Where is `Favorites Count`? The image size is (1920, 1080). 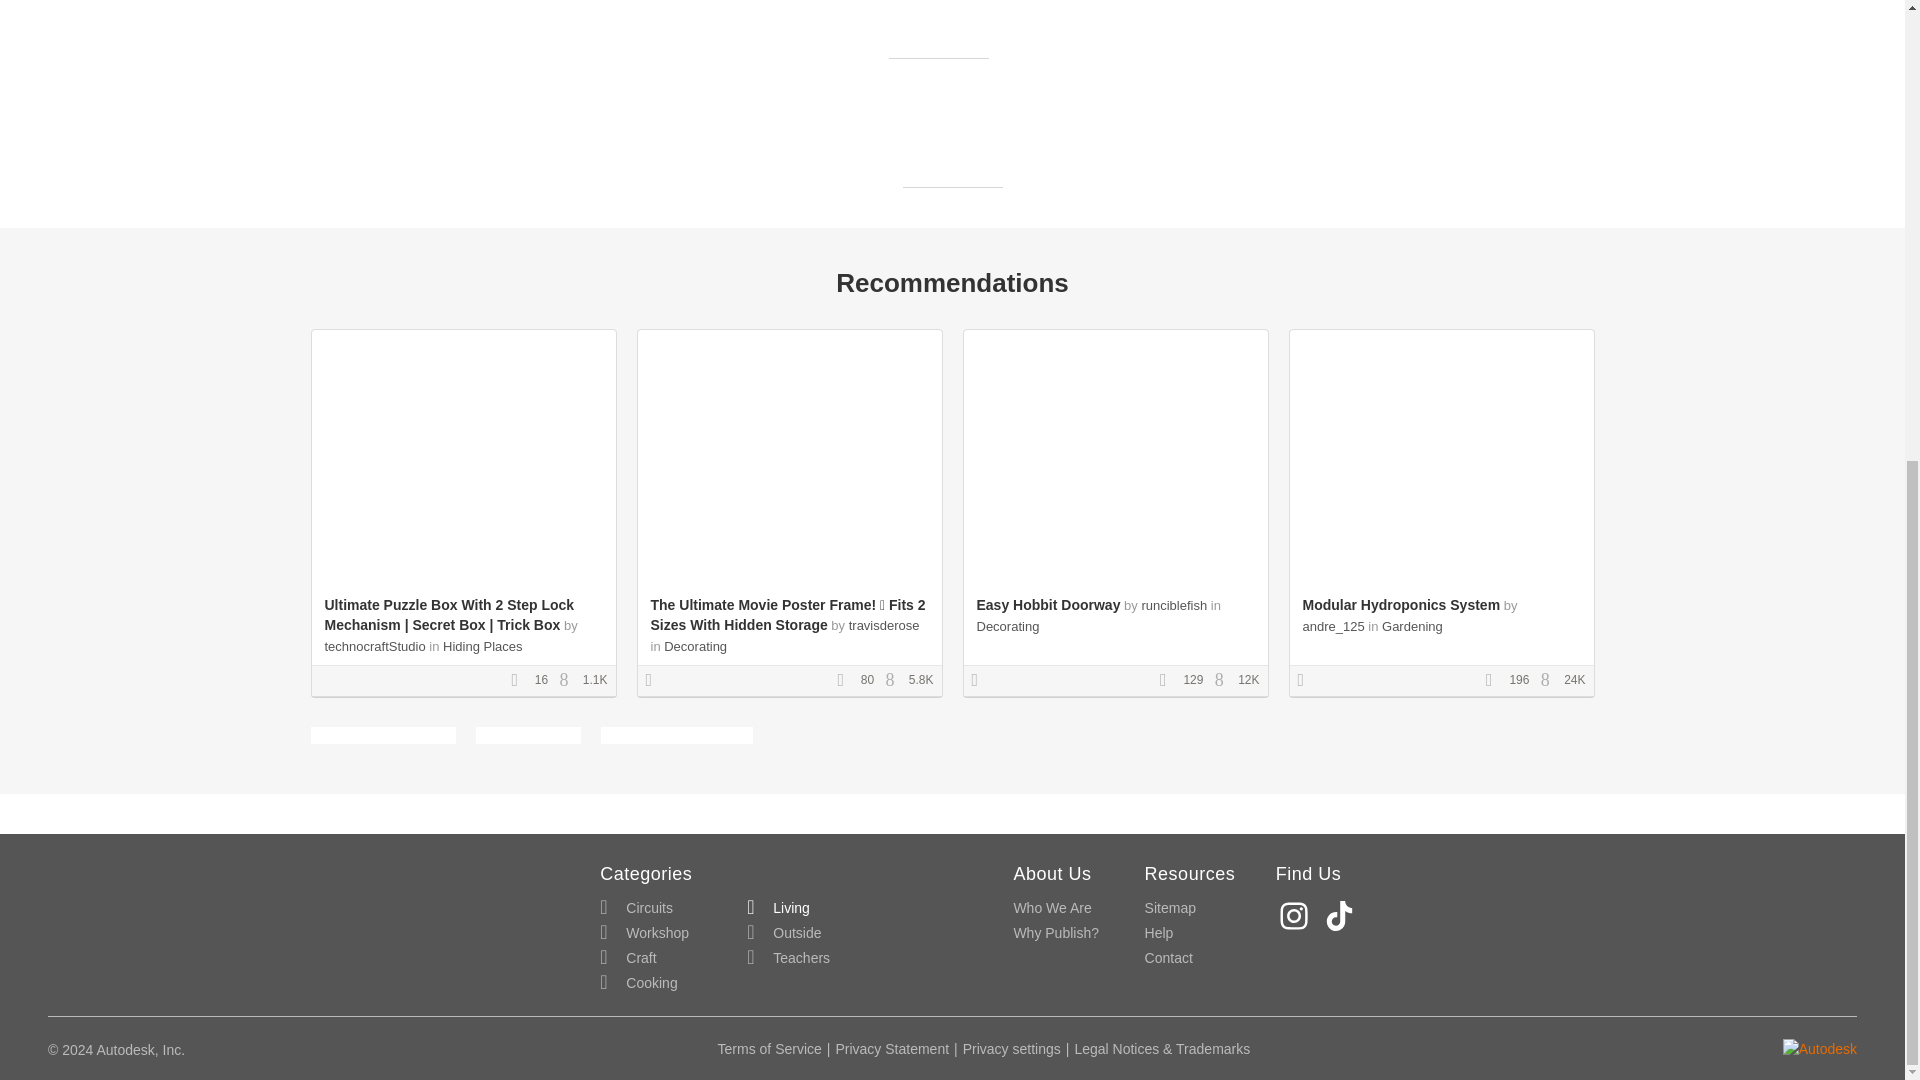
Favorites Count is located at coordinates (1170, 680).